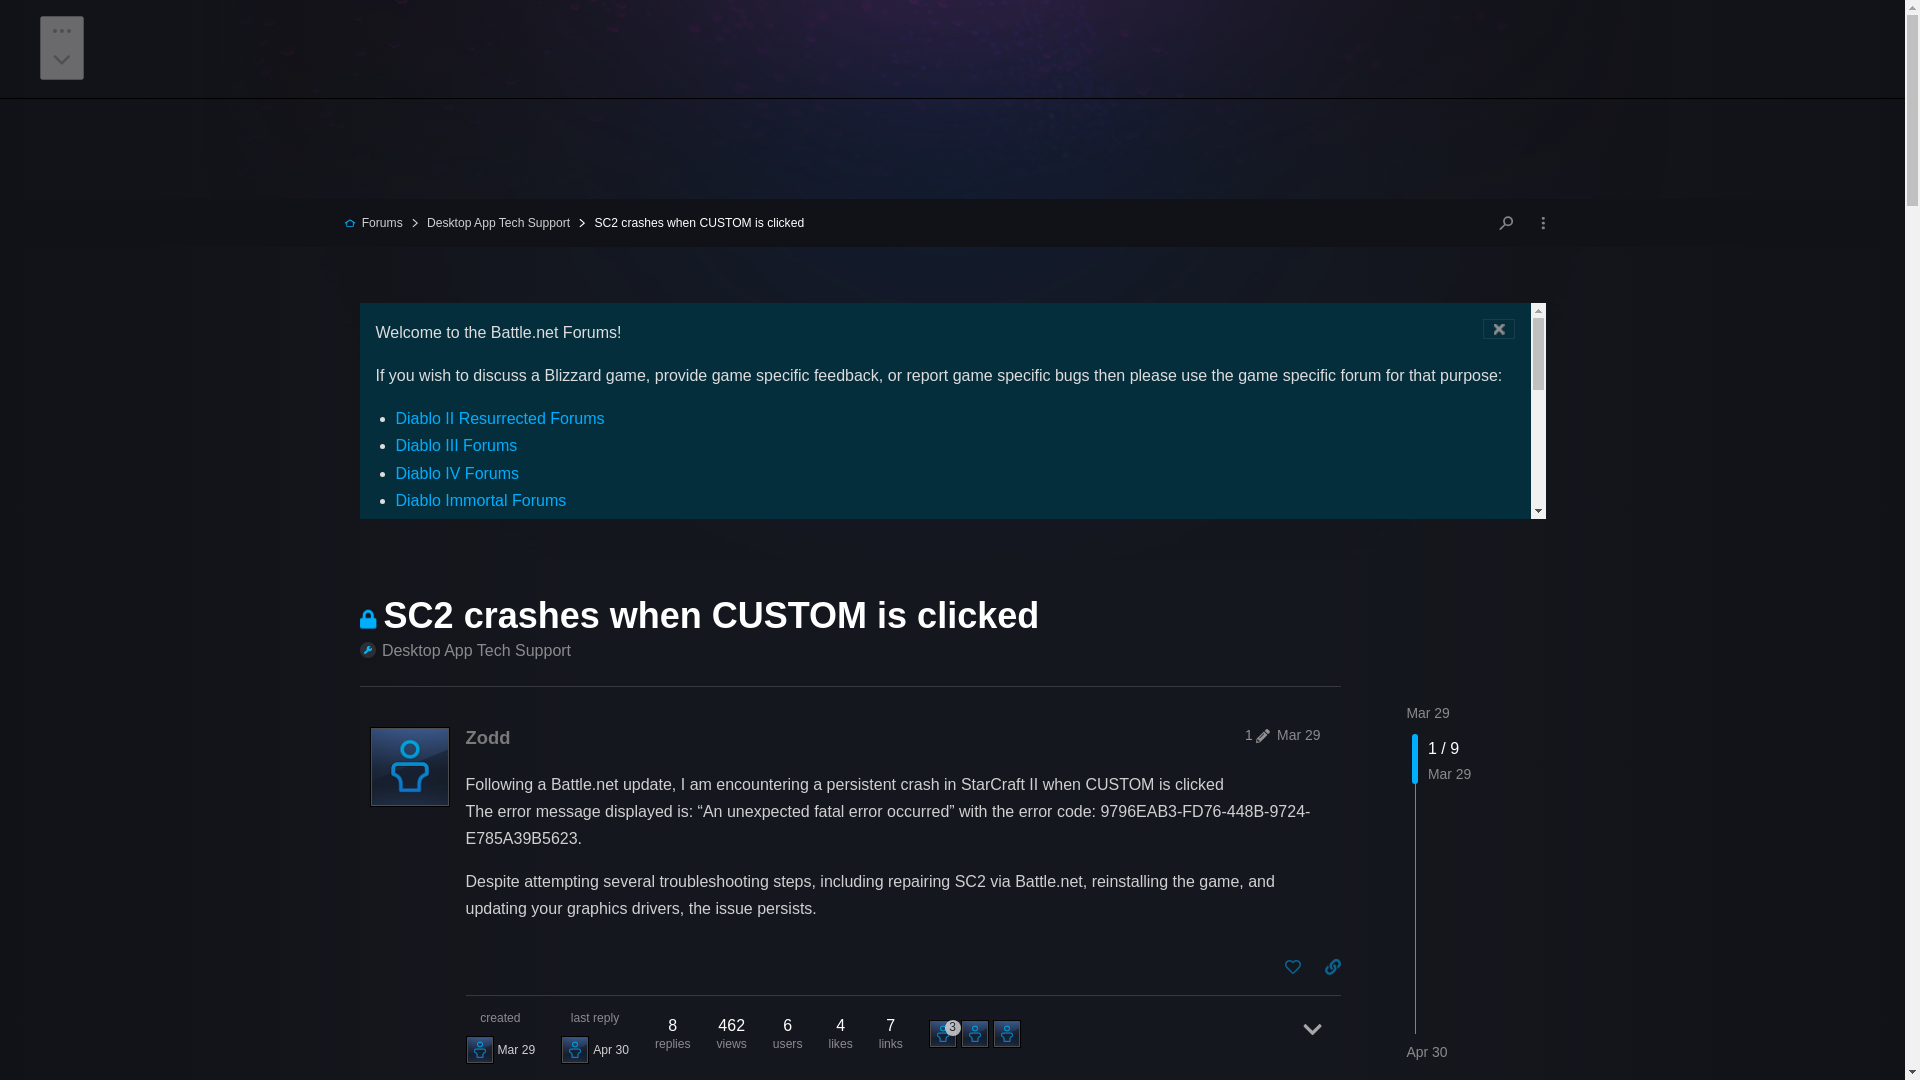 The width and height of the screenshot is (1920, 1080). What do you see at coordinates (1426, 1052) in the screenshot?
I see `Apr 30` at bounding box center [1426, 1052].